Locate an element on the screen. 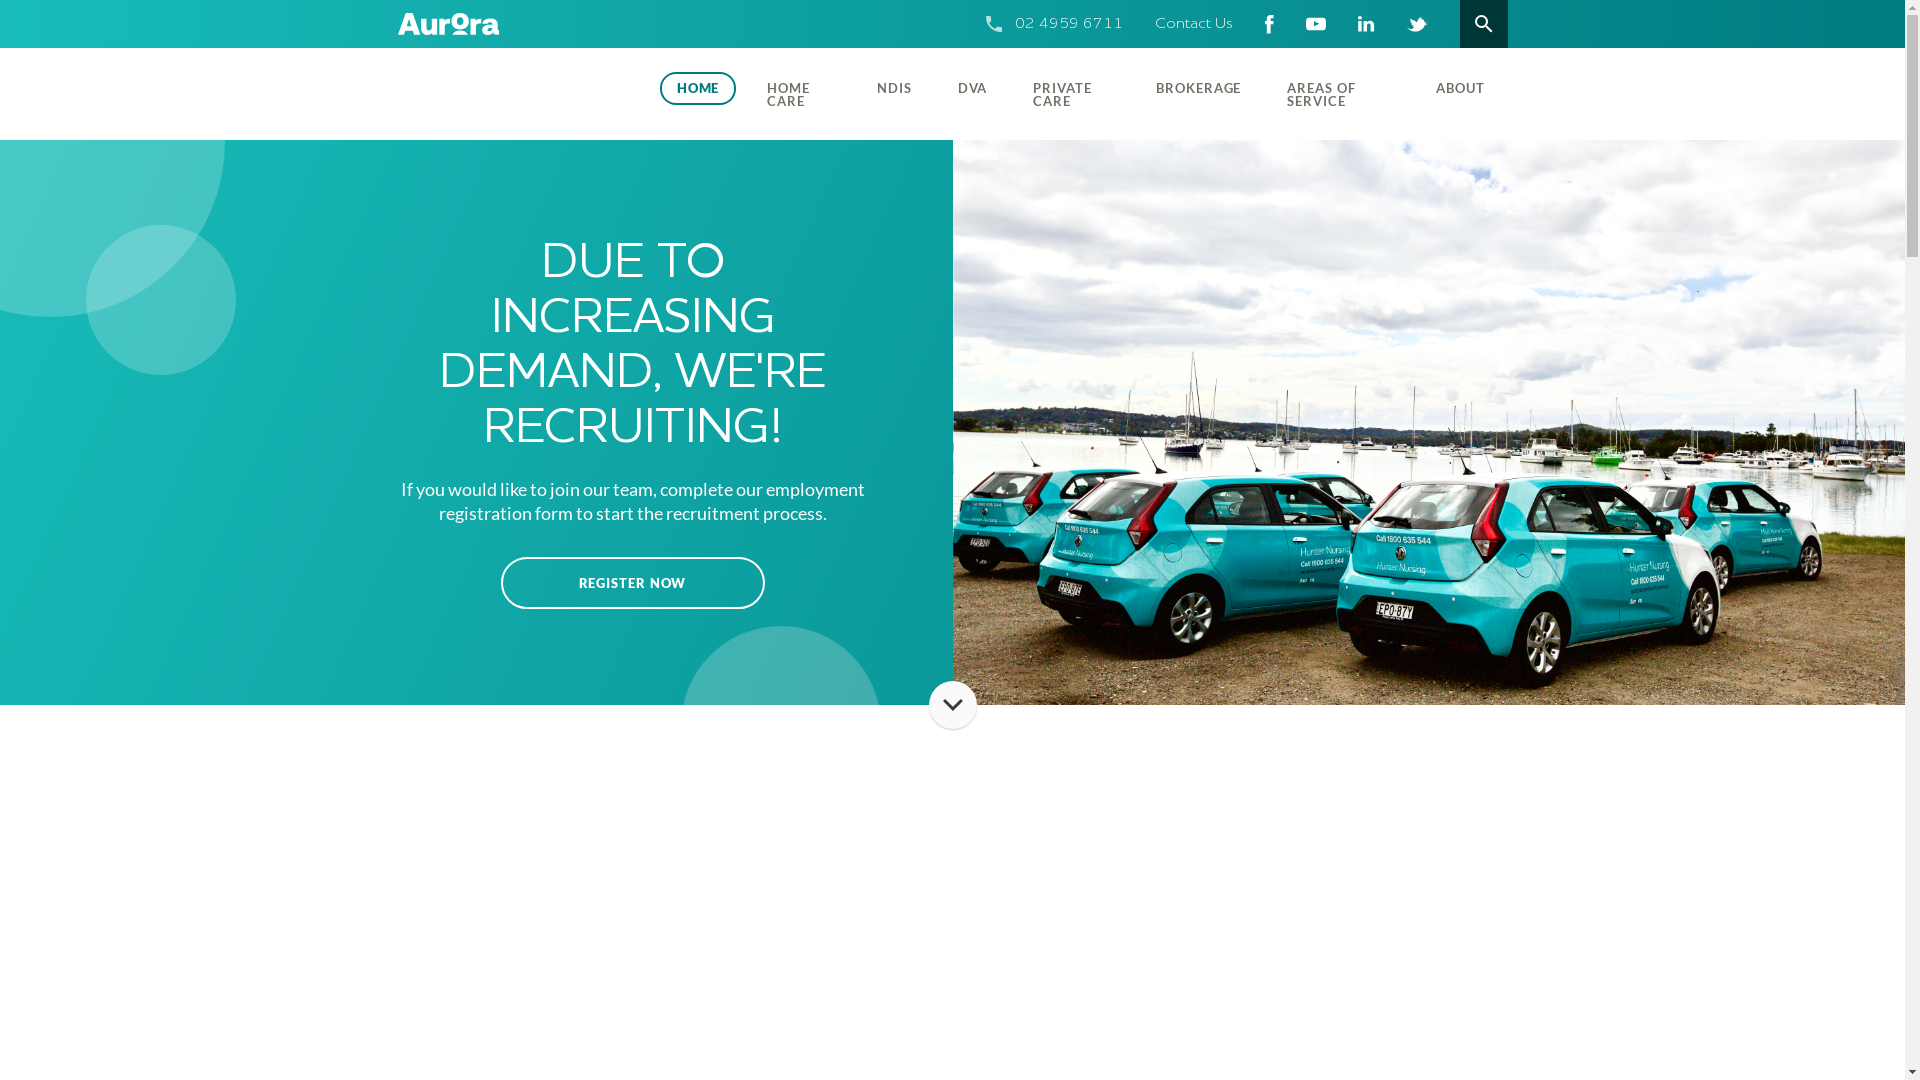 The width and height of the screenshot is (1920, 1080). AREAS OF SERVICE is located at coordinates (1338, 94).